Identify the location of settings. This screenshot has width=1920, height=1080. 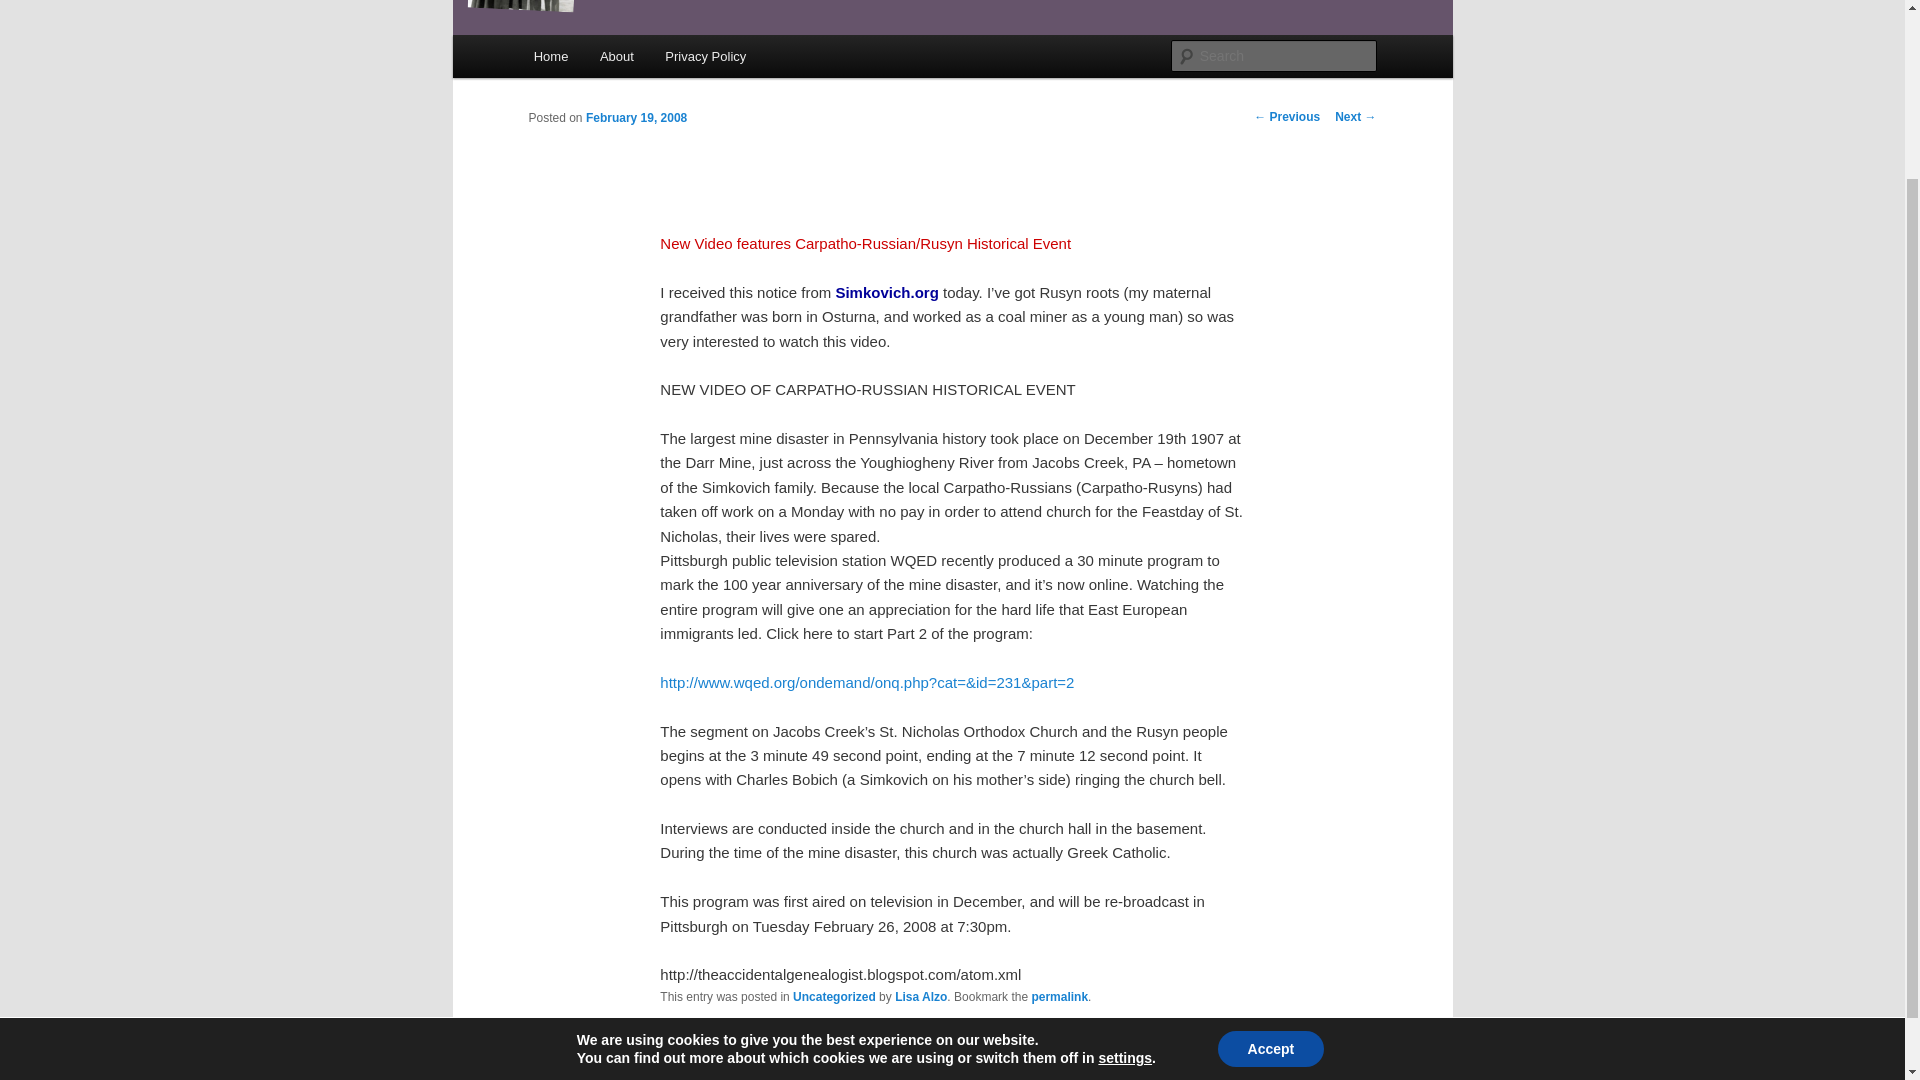
(1125, 846).